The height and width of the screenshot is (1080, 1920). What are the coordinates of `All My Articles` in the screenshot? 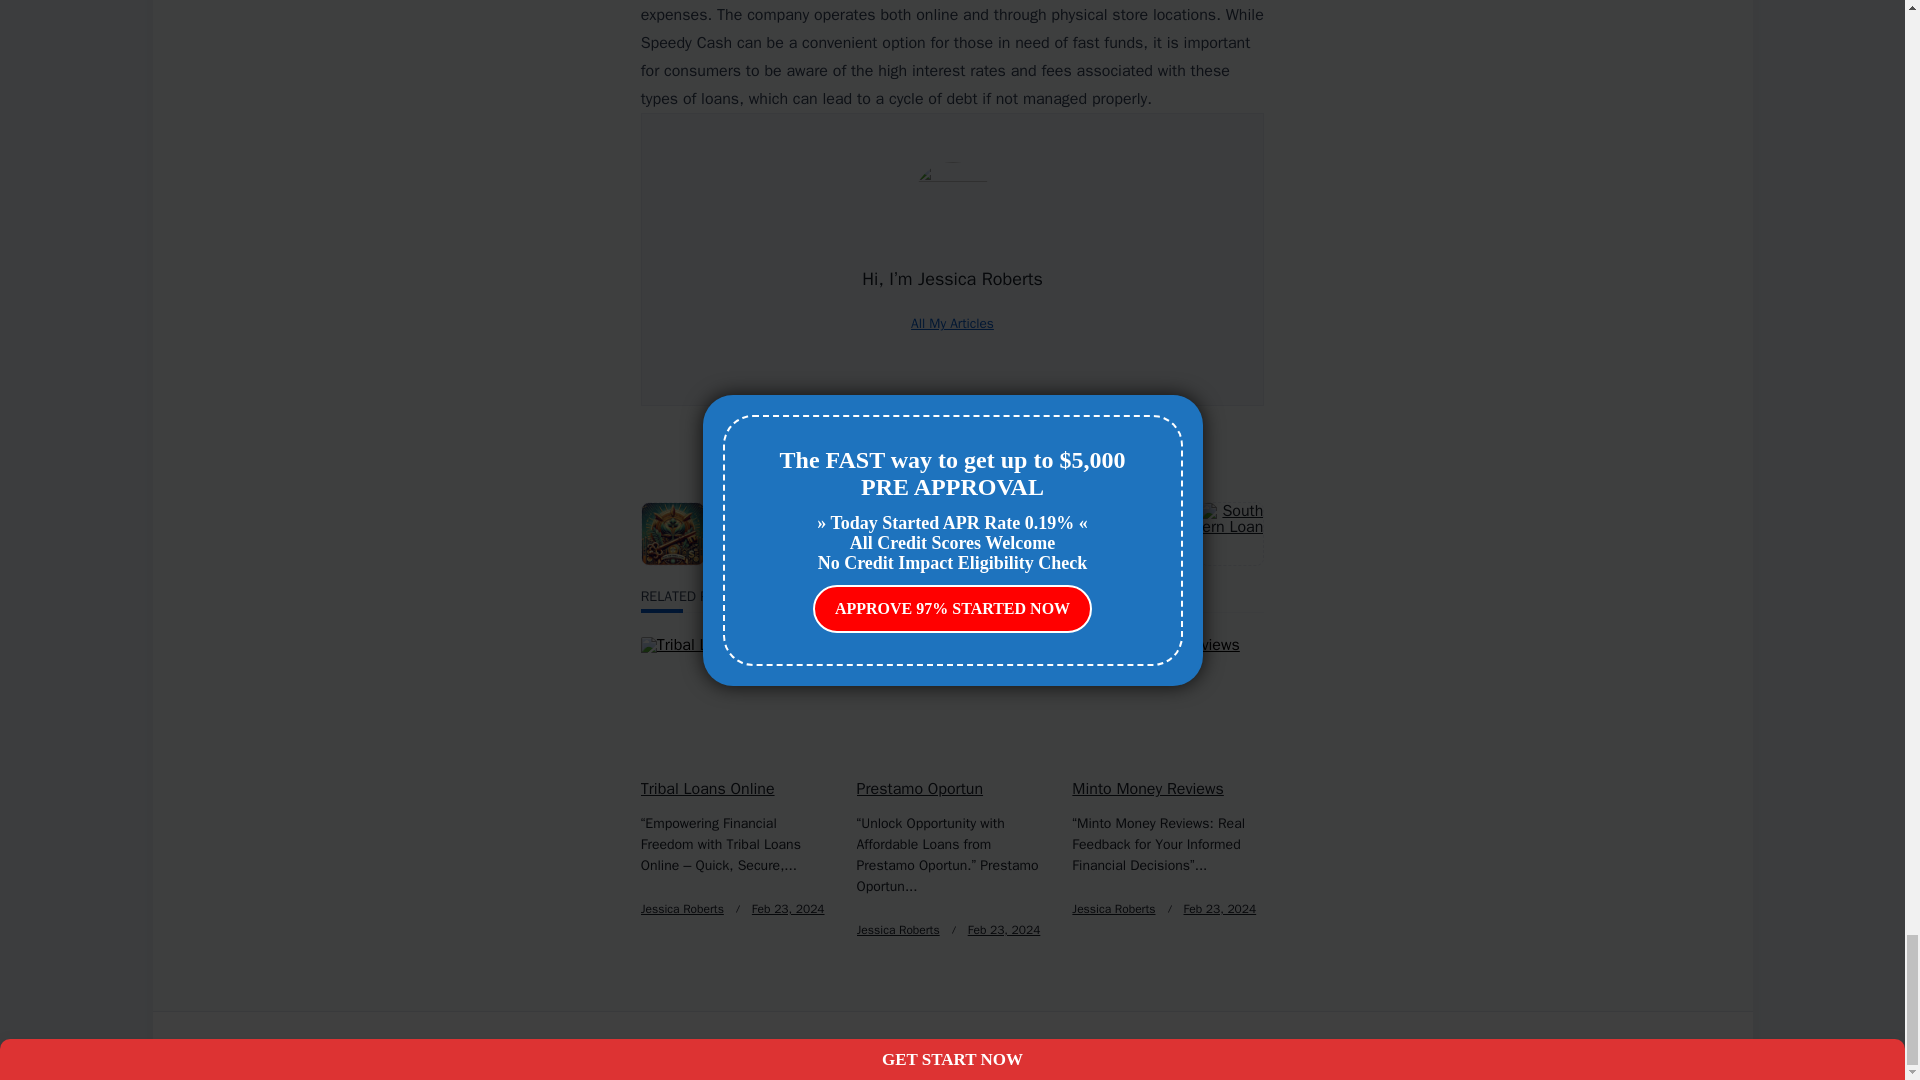 It's located at (952, 323).